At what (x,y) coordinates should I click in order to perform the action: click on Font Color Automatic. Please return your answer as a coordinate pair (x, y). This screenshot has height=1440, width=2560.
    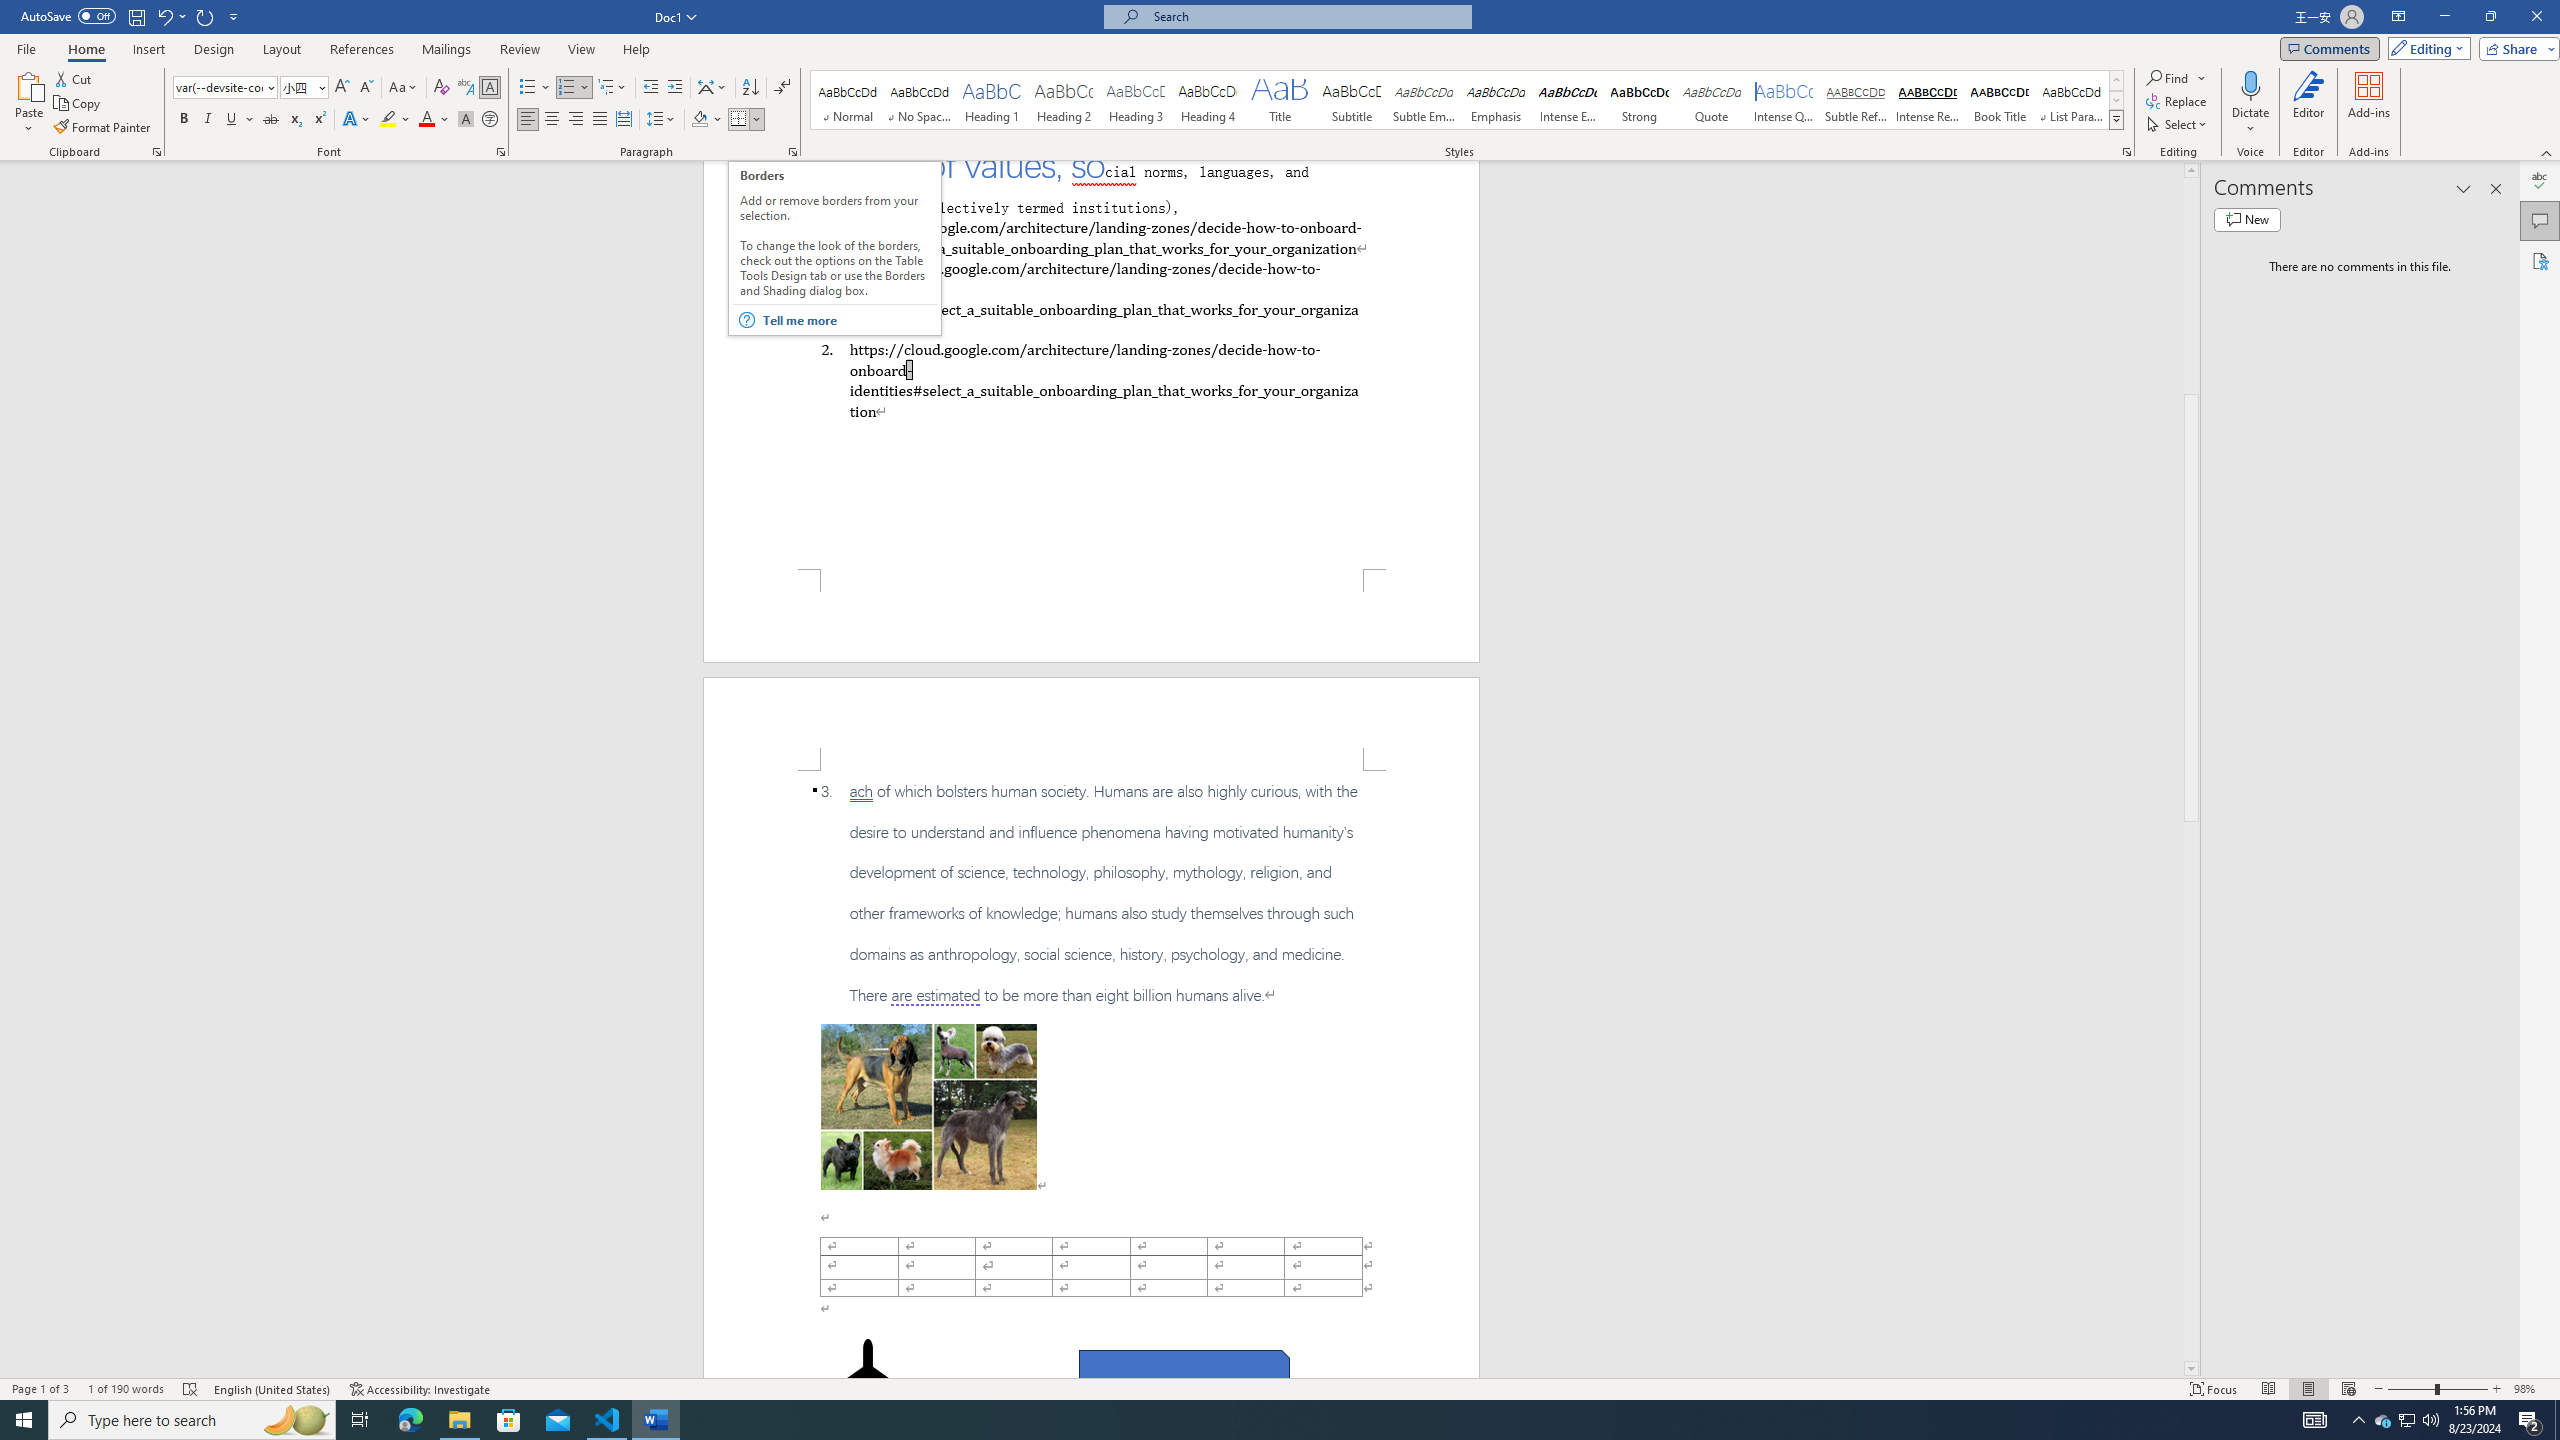
    Looking at the image, I should click on (426, 120).